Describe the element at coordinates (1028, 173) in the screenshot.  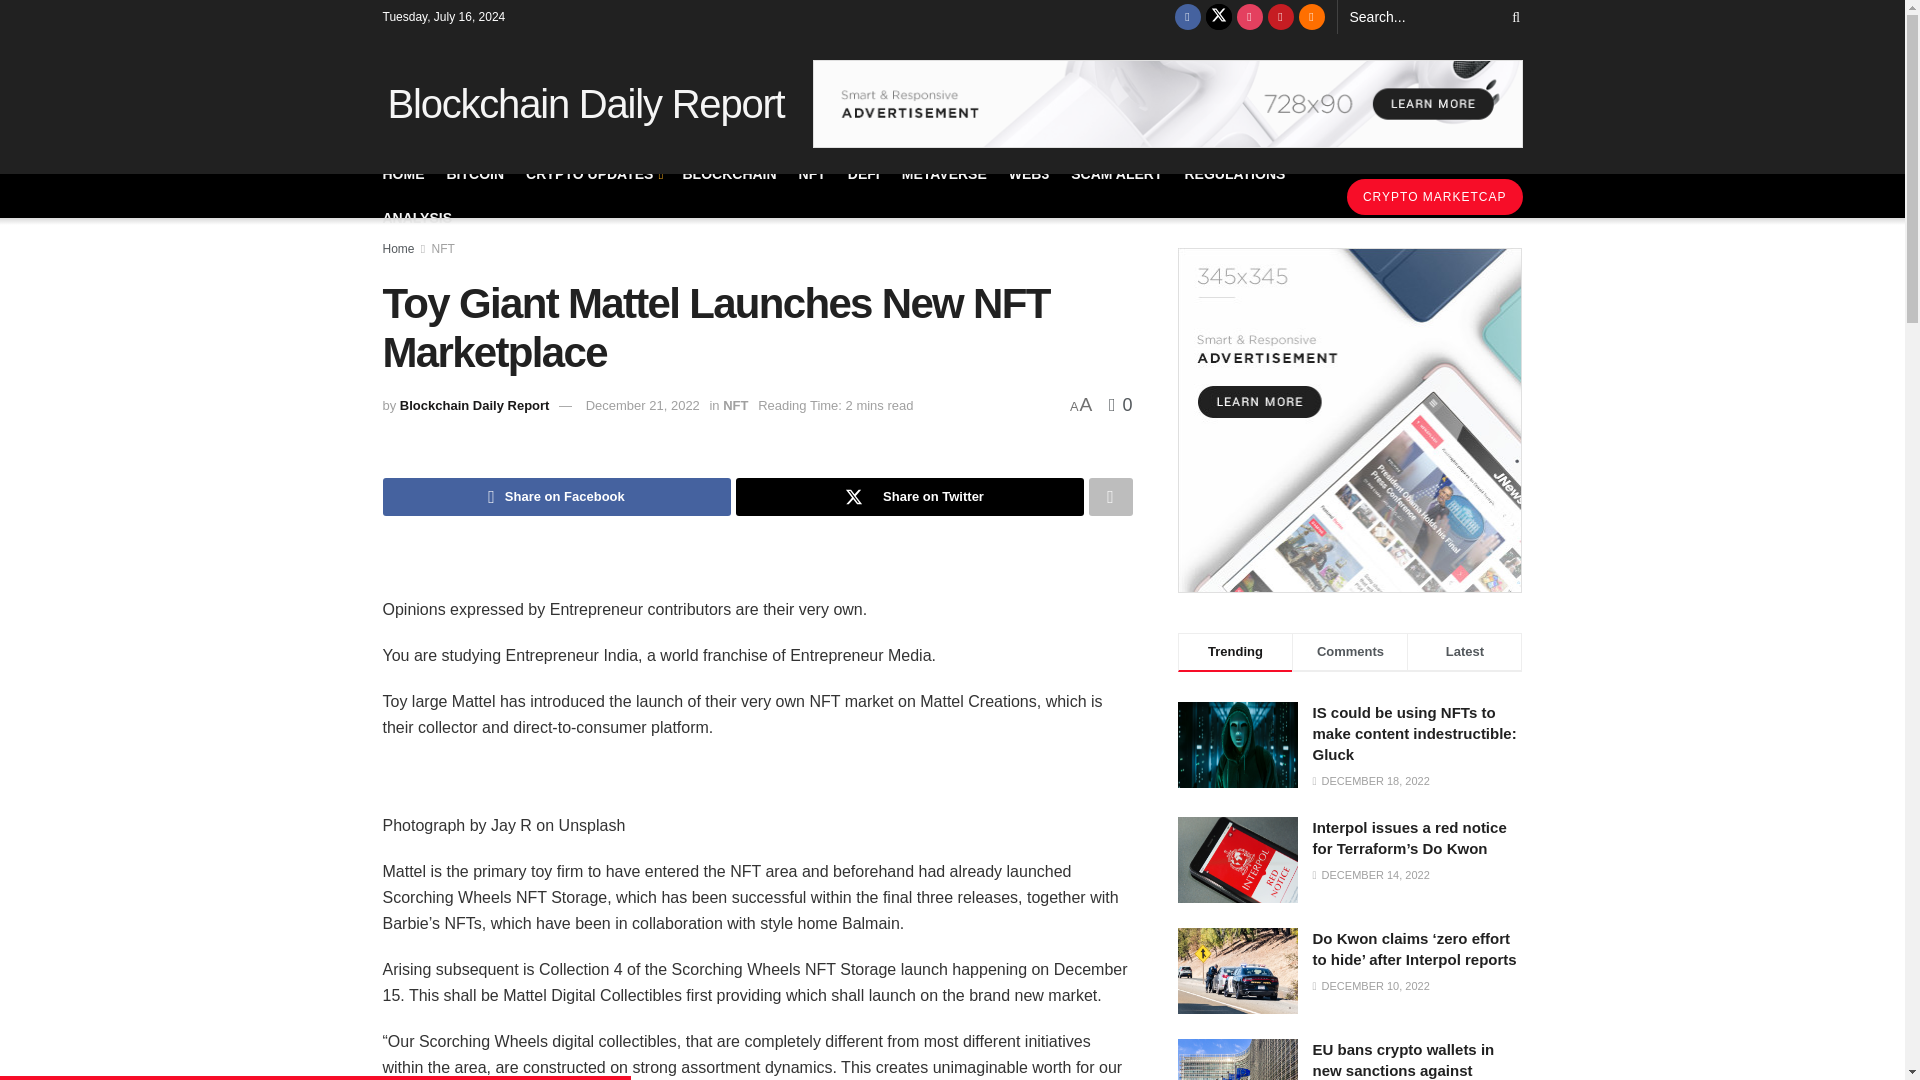
I see `WEB3` at that location.